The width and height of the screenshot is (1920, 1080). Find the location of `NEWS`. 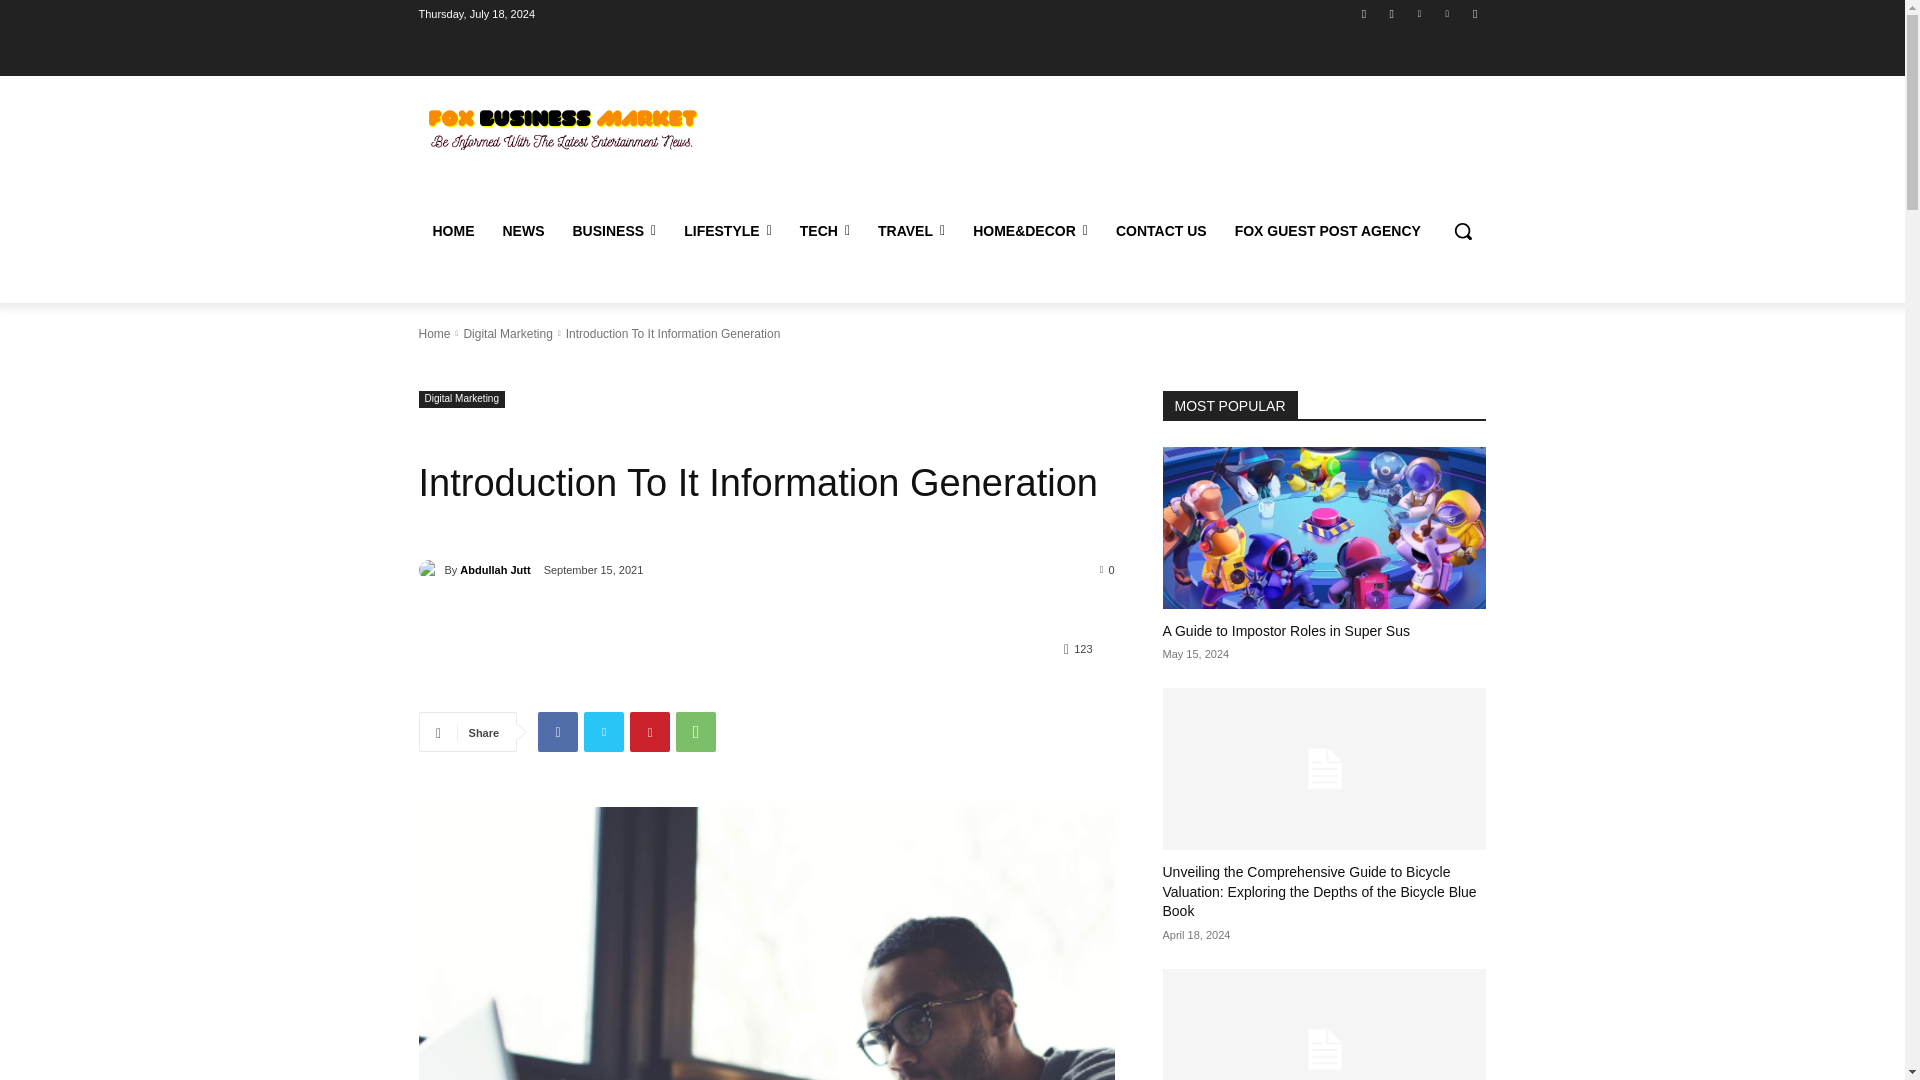

NEWS is located at coordinates (522, 230).